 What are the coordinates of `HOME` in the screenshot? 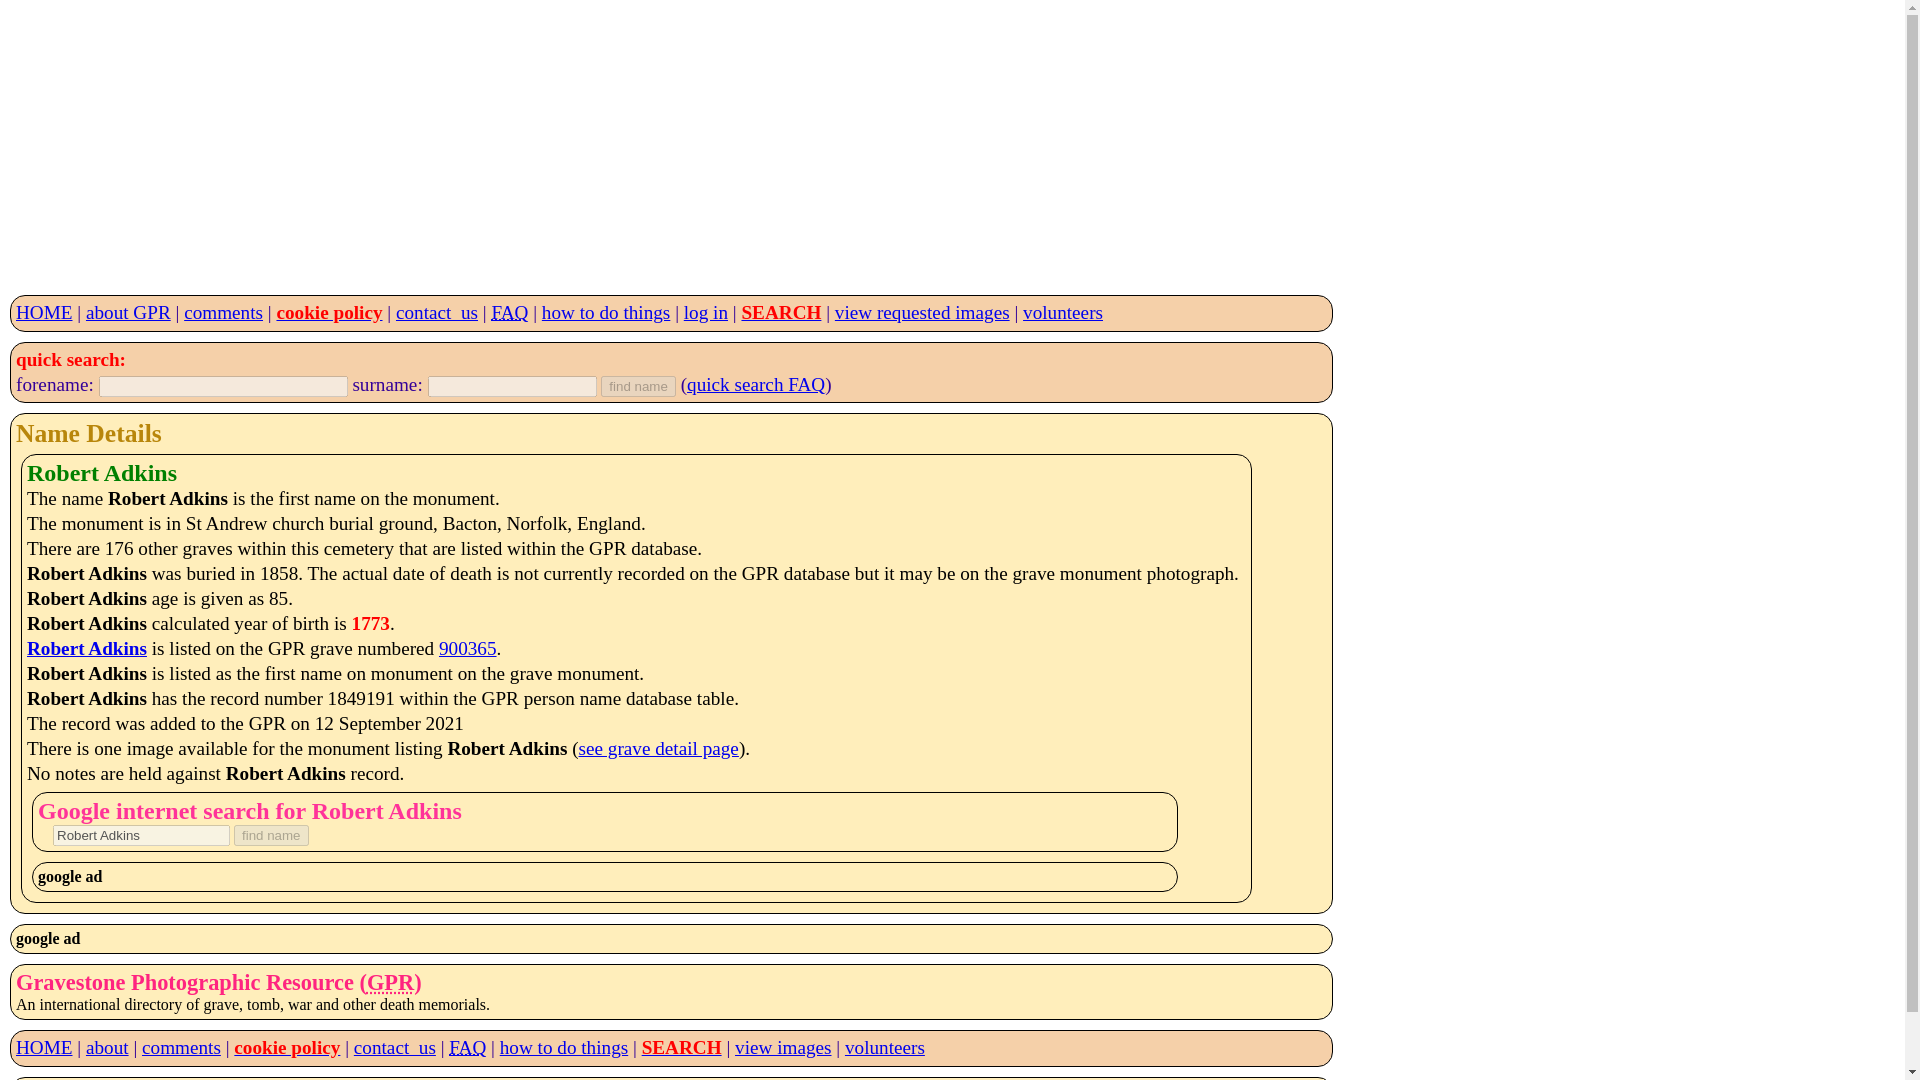 It's located at (44, 312).